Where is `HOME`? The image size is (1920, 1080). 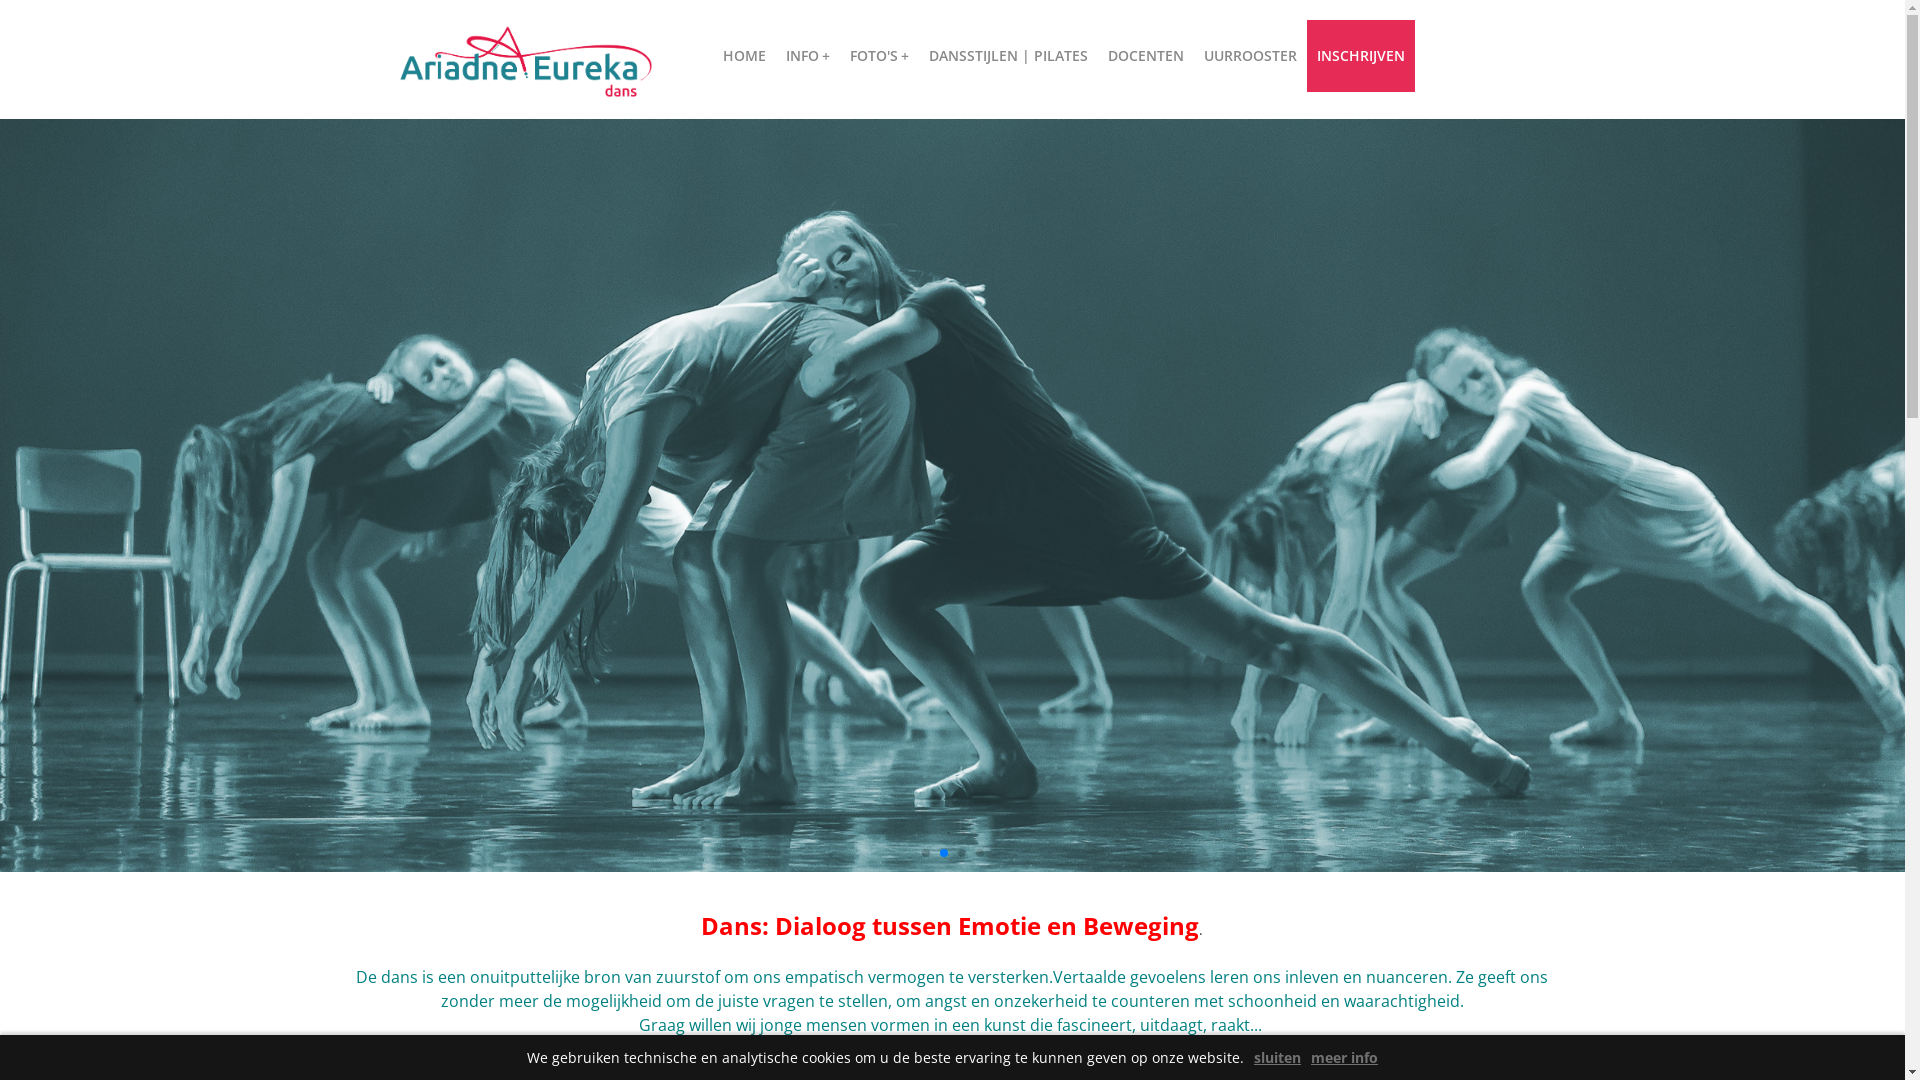
HOME is located at coordinates (744, 56).